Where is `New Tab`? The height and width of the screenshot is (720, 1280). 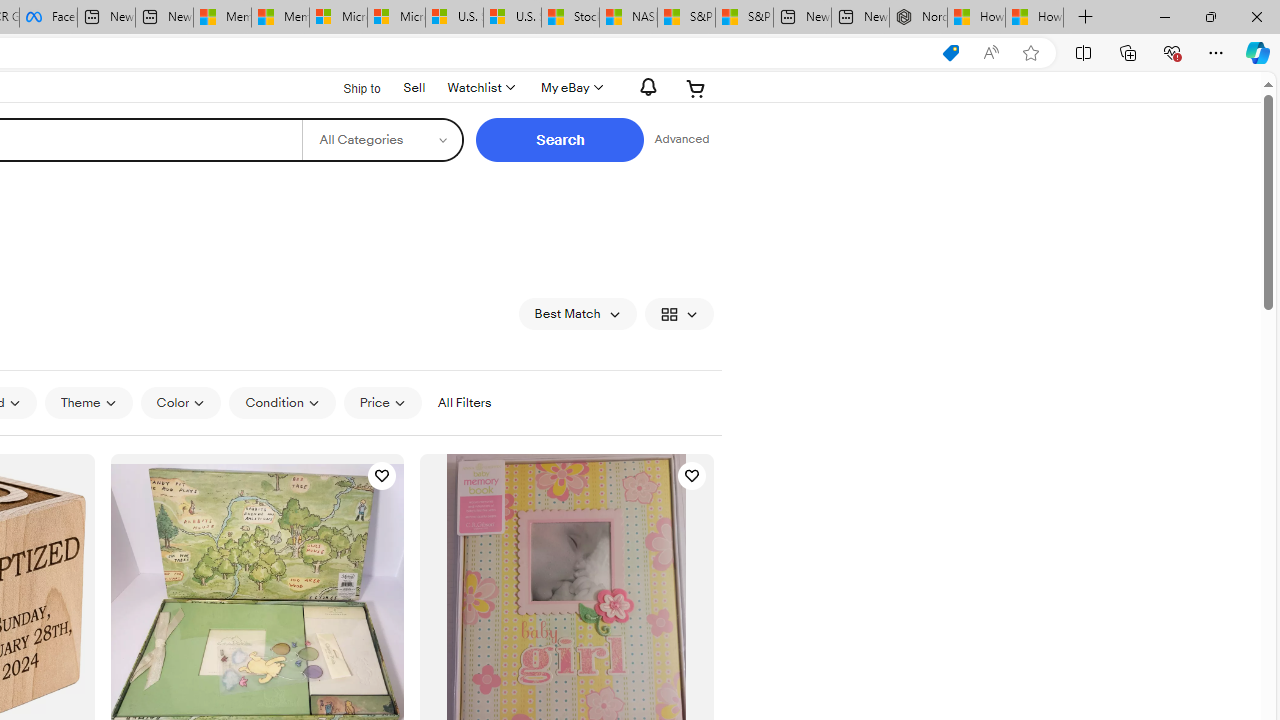
New Tab is located at coordinates (1086, 18).